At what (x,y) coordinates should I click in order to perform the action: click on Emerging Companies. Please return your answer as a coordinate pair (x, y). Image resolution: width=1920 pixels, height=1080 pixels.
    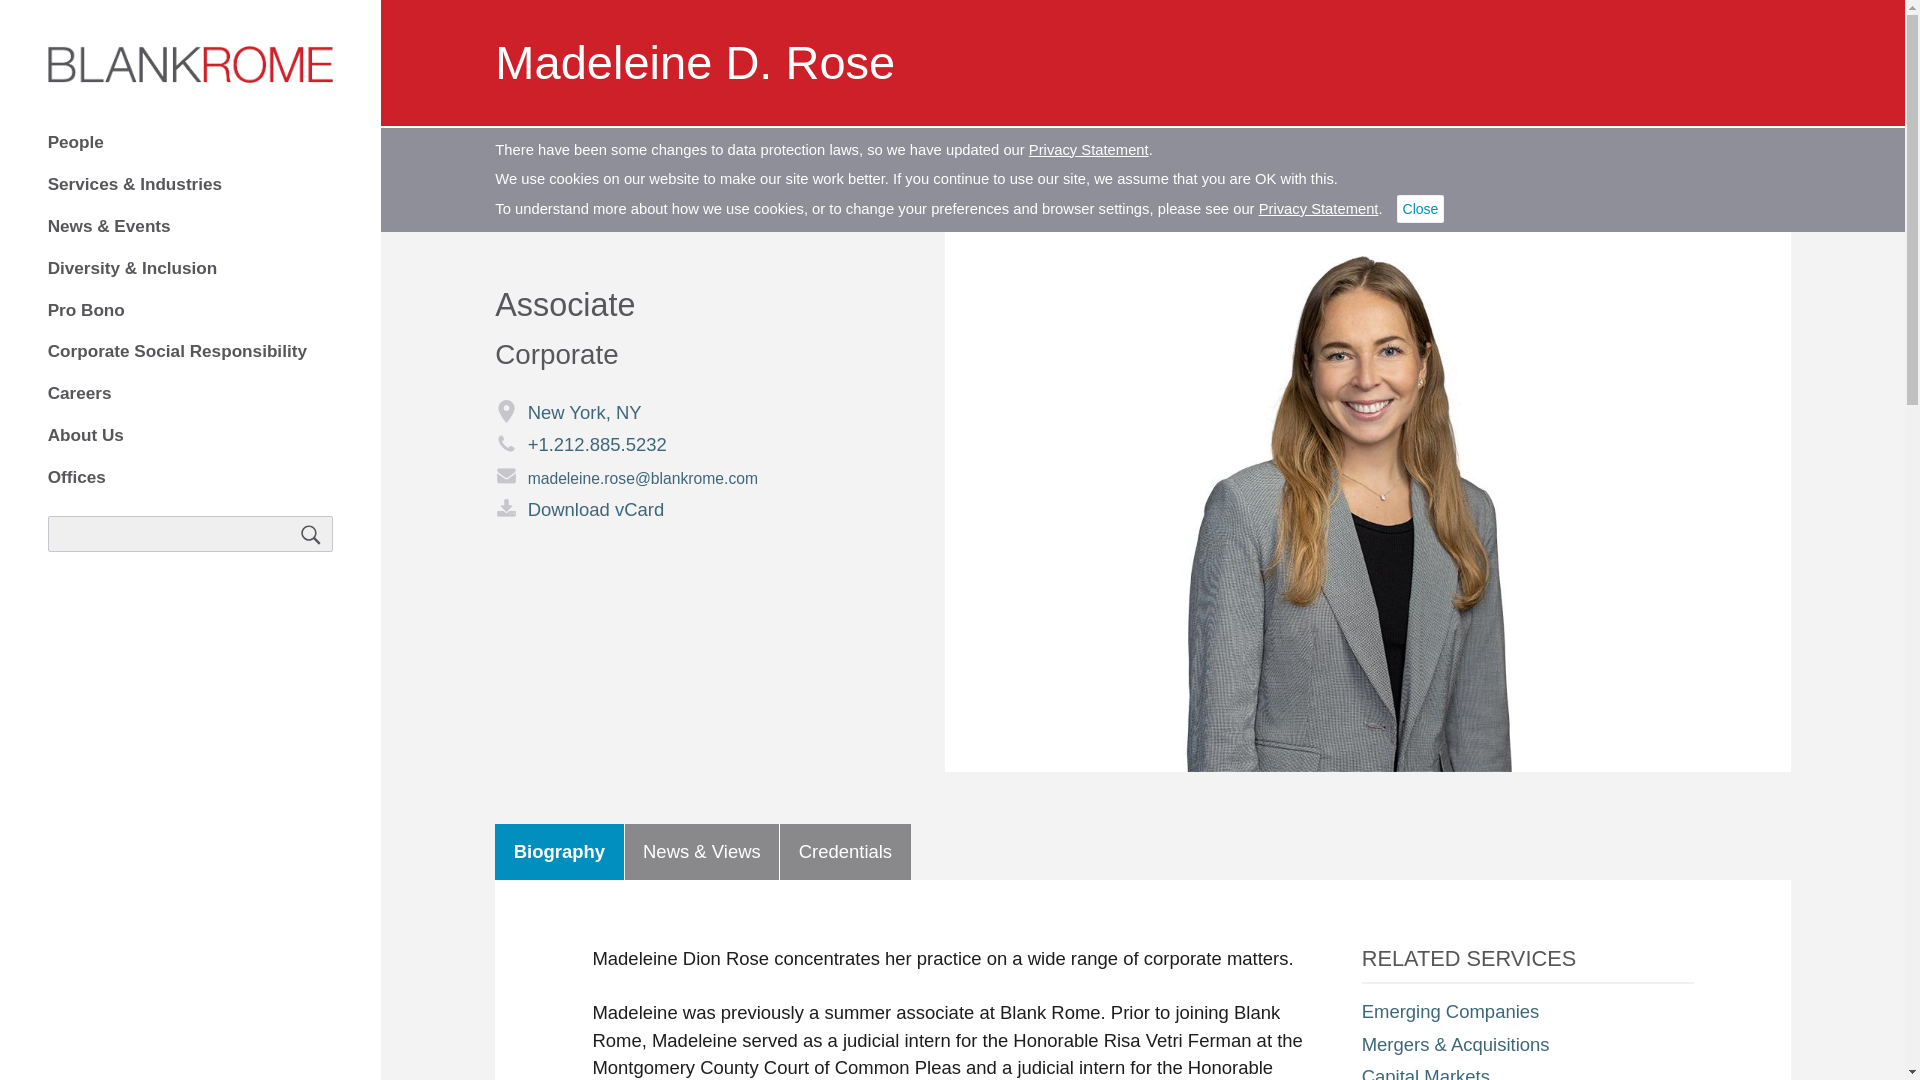
    Looking at the image, I should click on (1450, 1011).